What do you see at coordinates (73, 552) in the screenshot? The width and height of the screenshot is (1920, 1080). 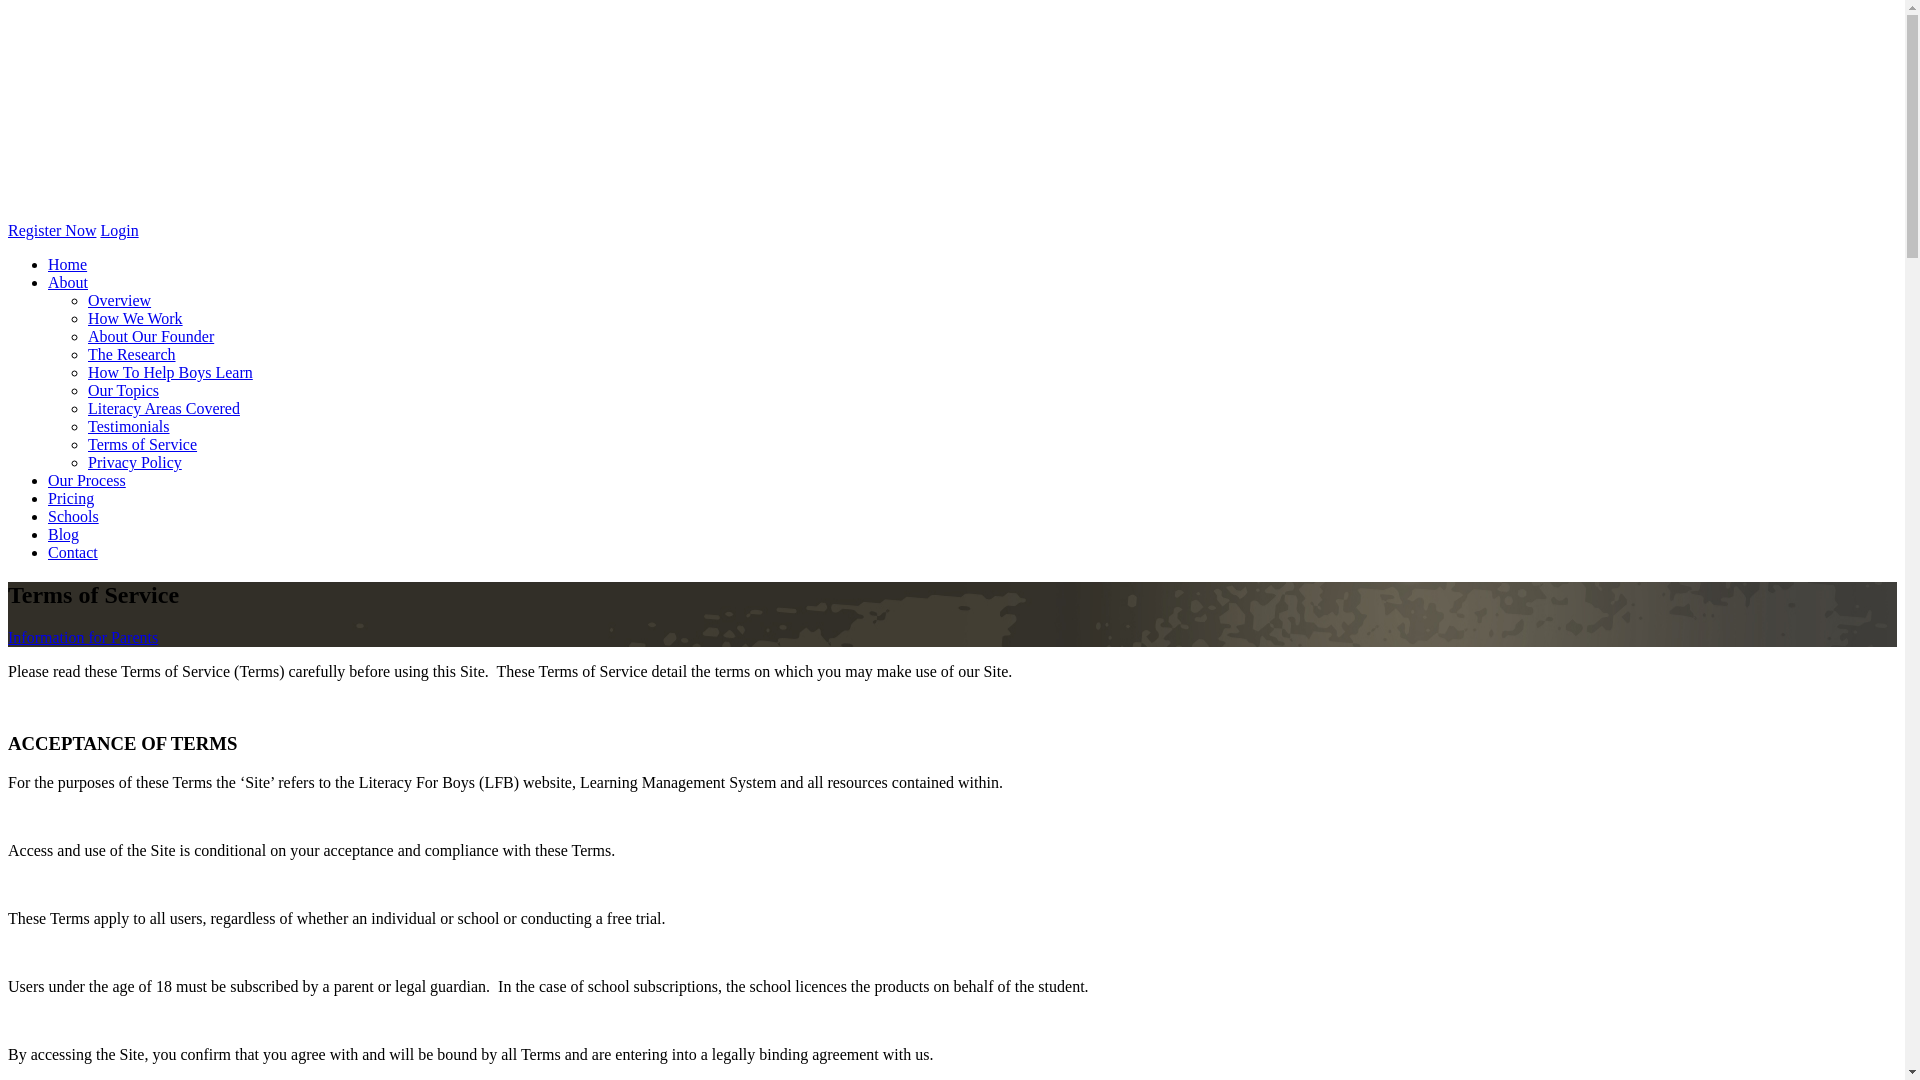 I see `Contact` at bounding box center [73, 552].